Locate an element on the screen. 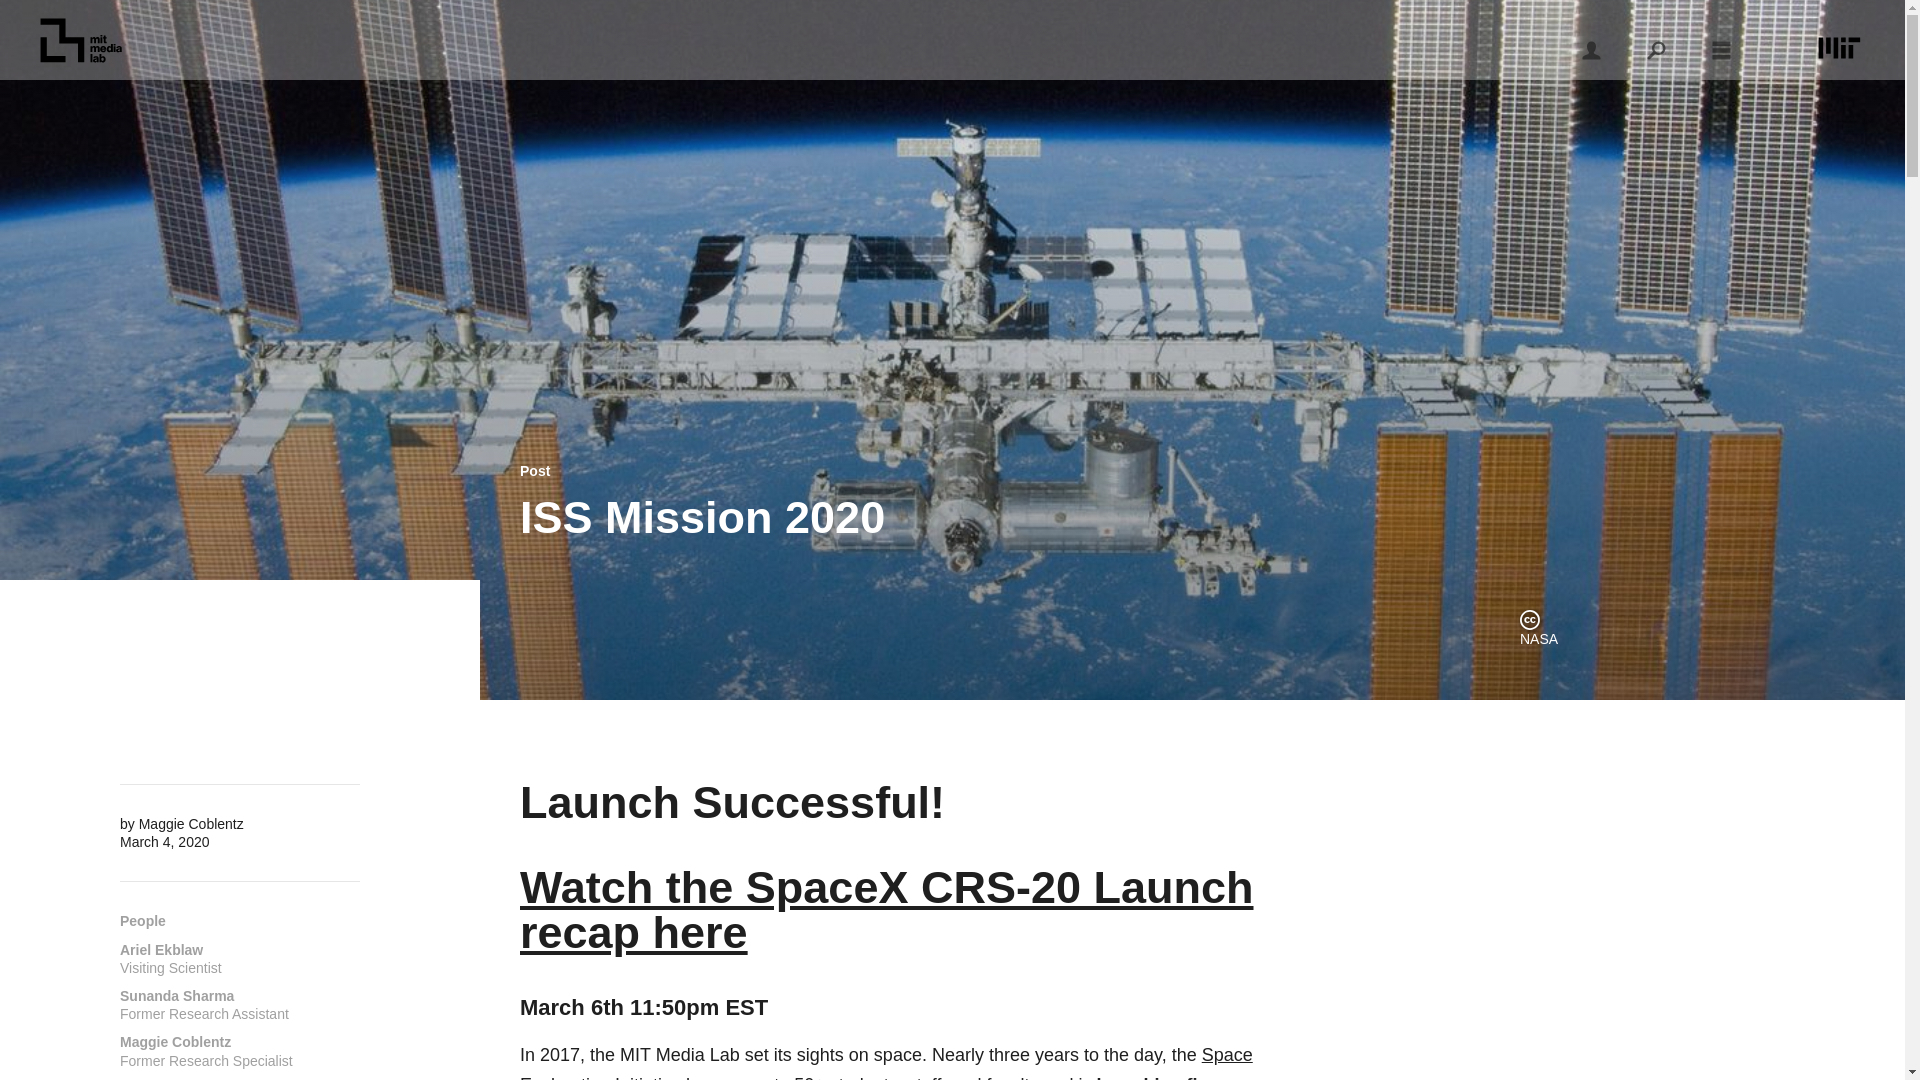 The height and width of the screenshot is (1080, 1920). Watch the SpaceX CRS-20 Launch recap here is located at coordinates (240, 1050).